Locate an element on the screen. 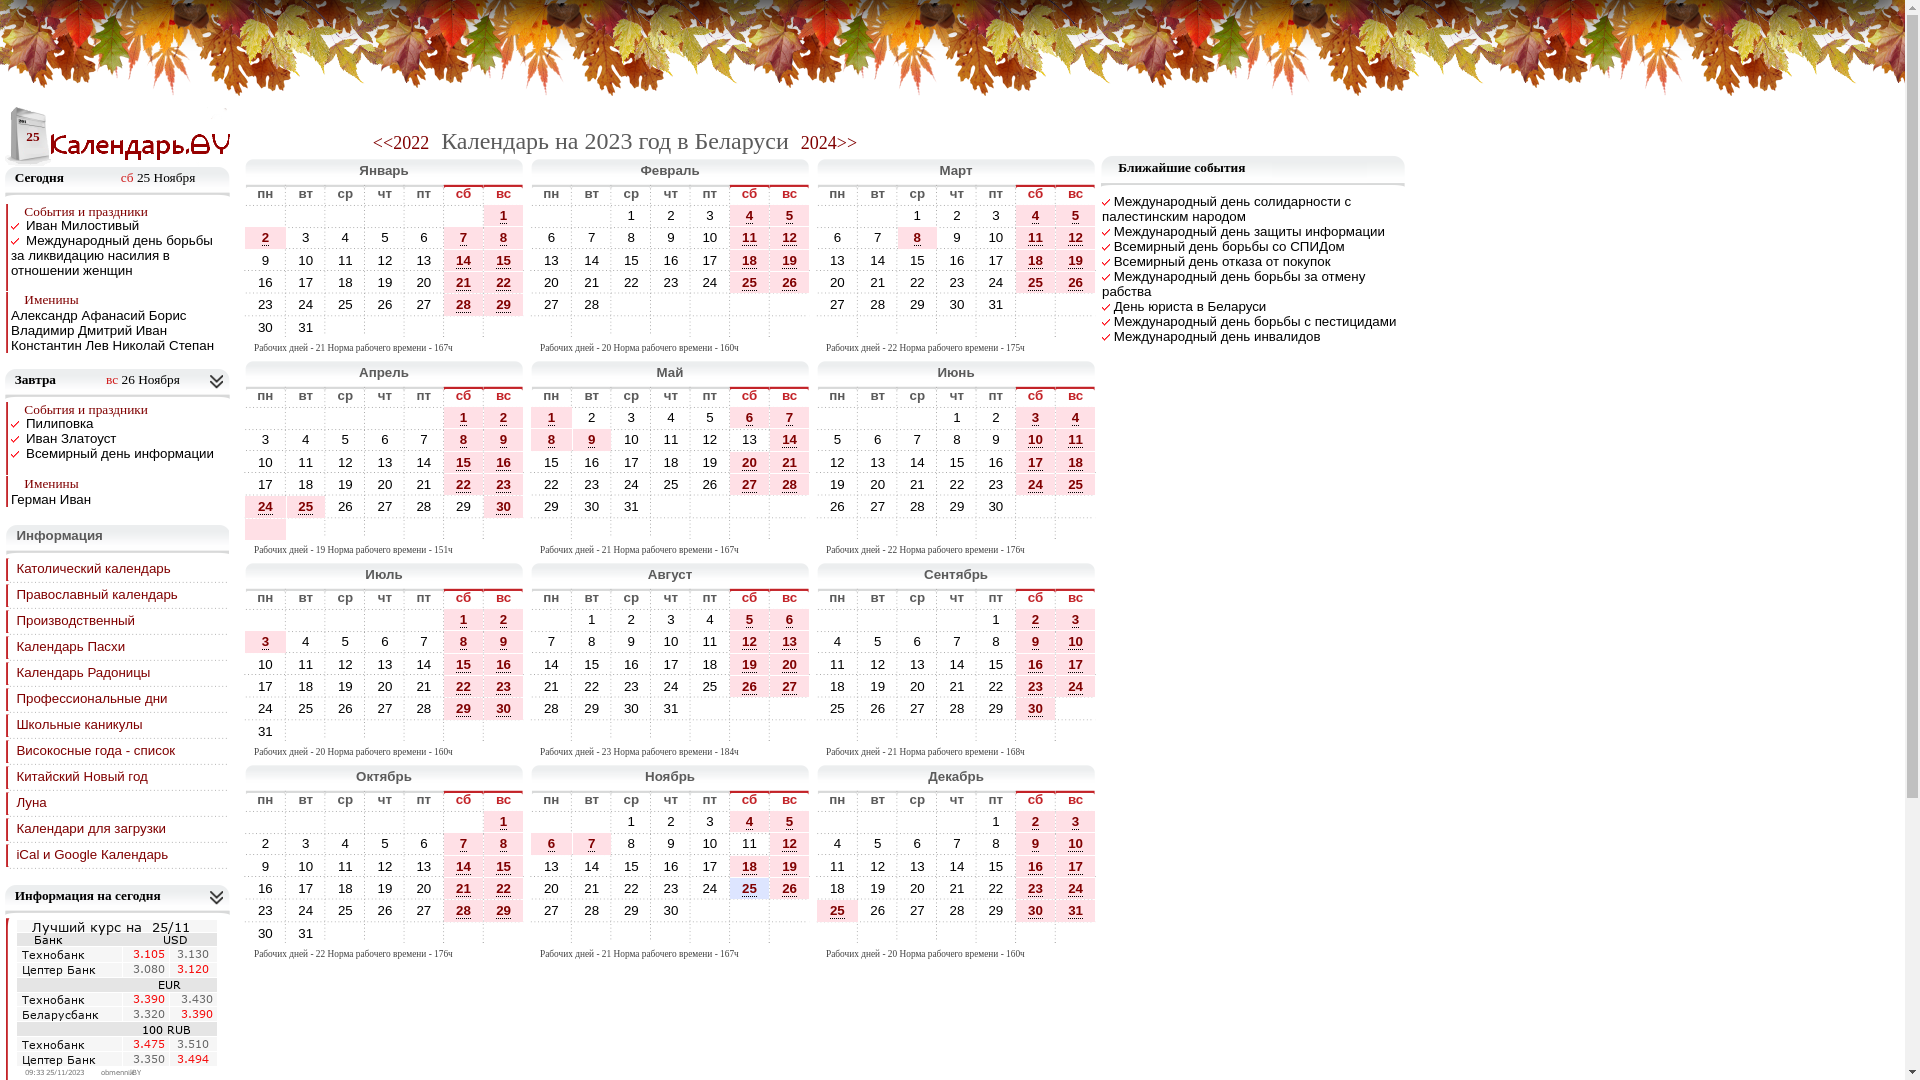  5 is located at coordinates (838, 439).